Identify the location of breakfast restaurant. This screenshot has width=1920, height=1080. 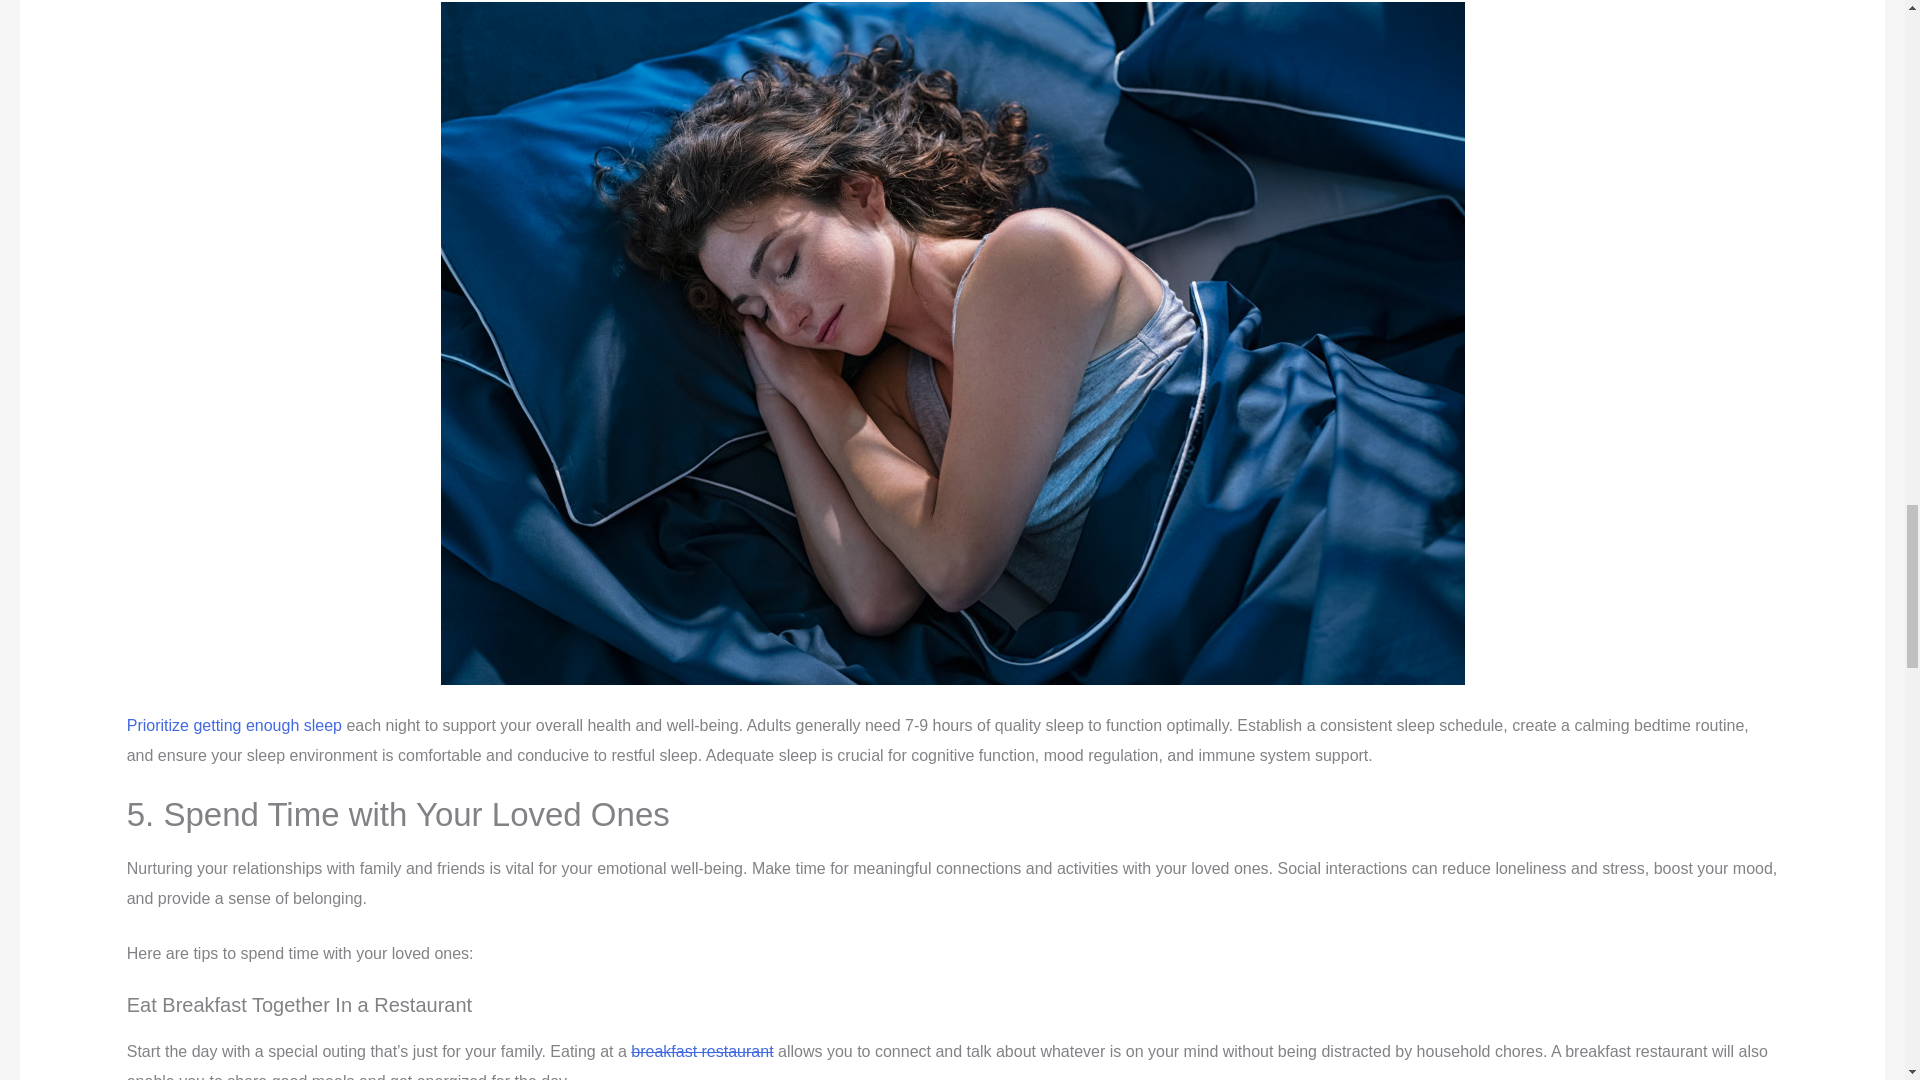
(702, 1051).